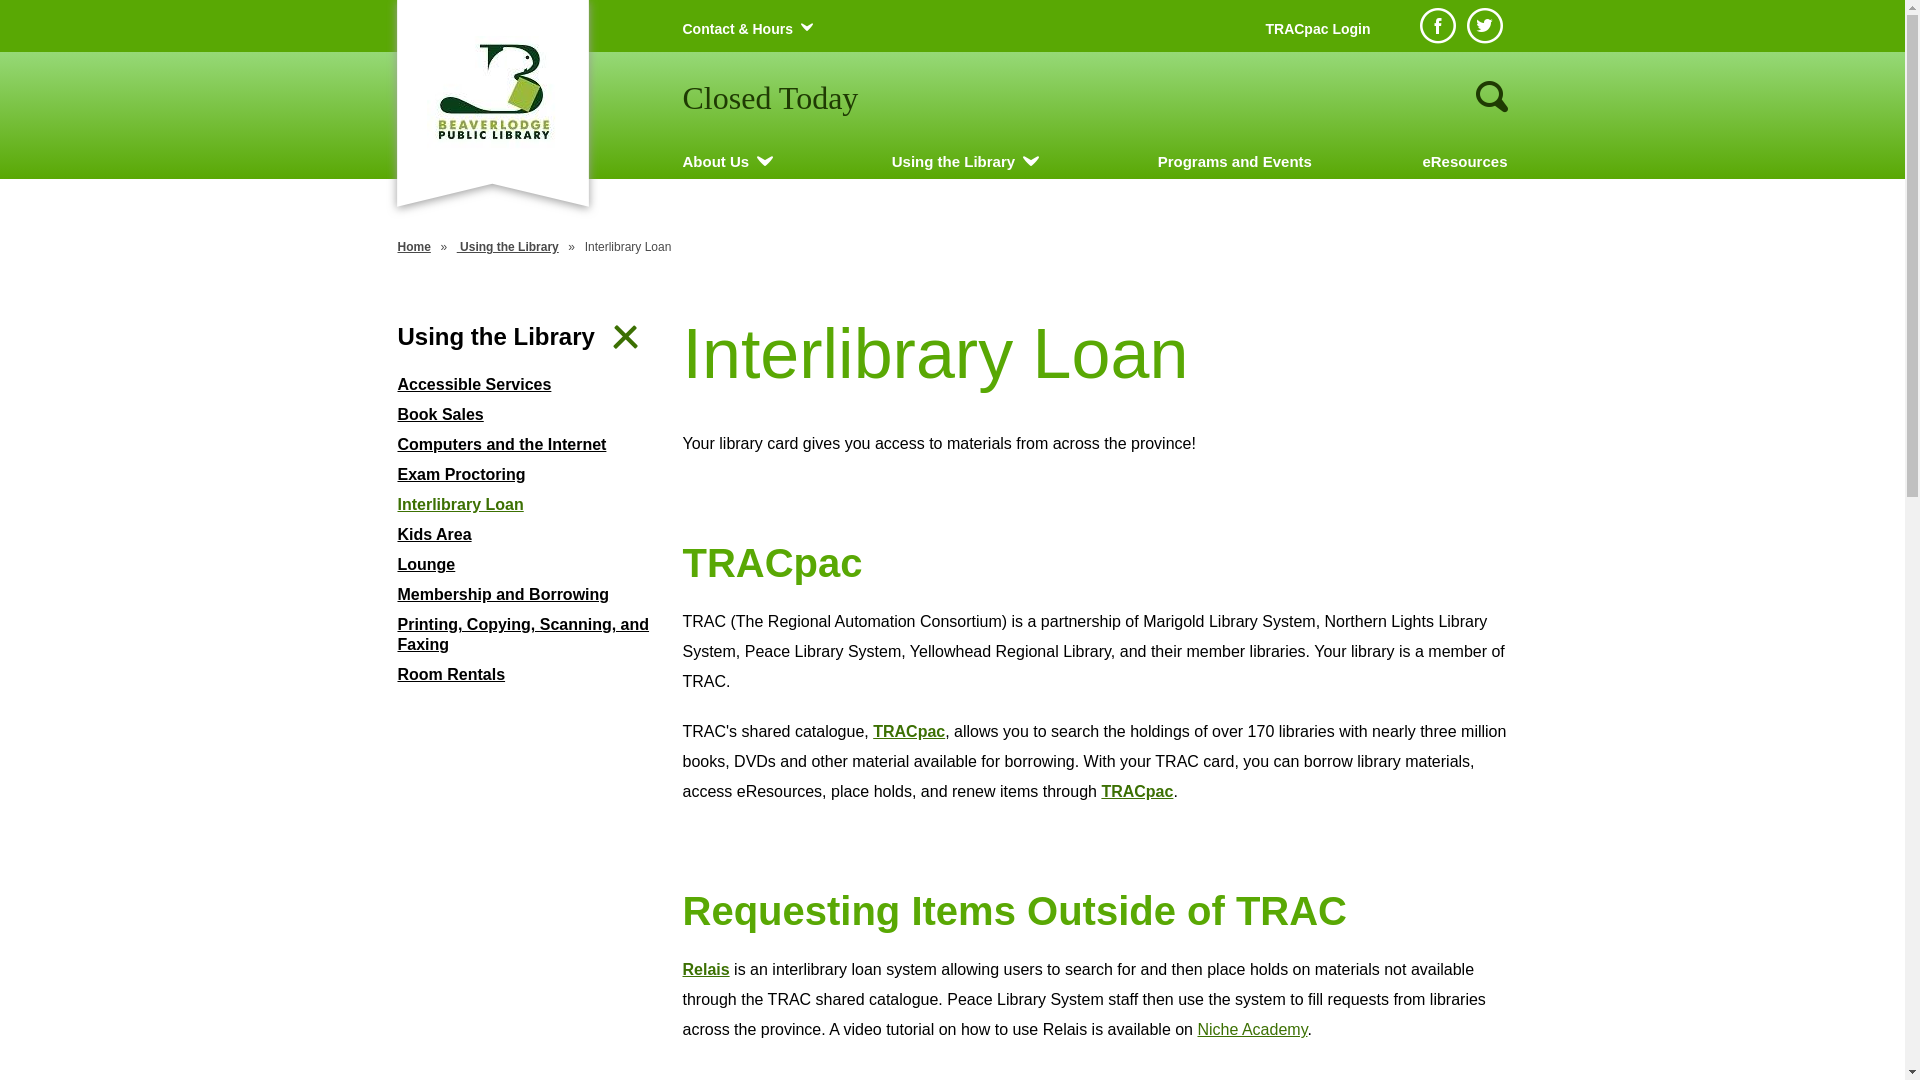 The image size is (1920, 1080). Describe the element at coordinates (526, 475) in the screenshot. I see `Exam Proctoring` at that location.